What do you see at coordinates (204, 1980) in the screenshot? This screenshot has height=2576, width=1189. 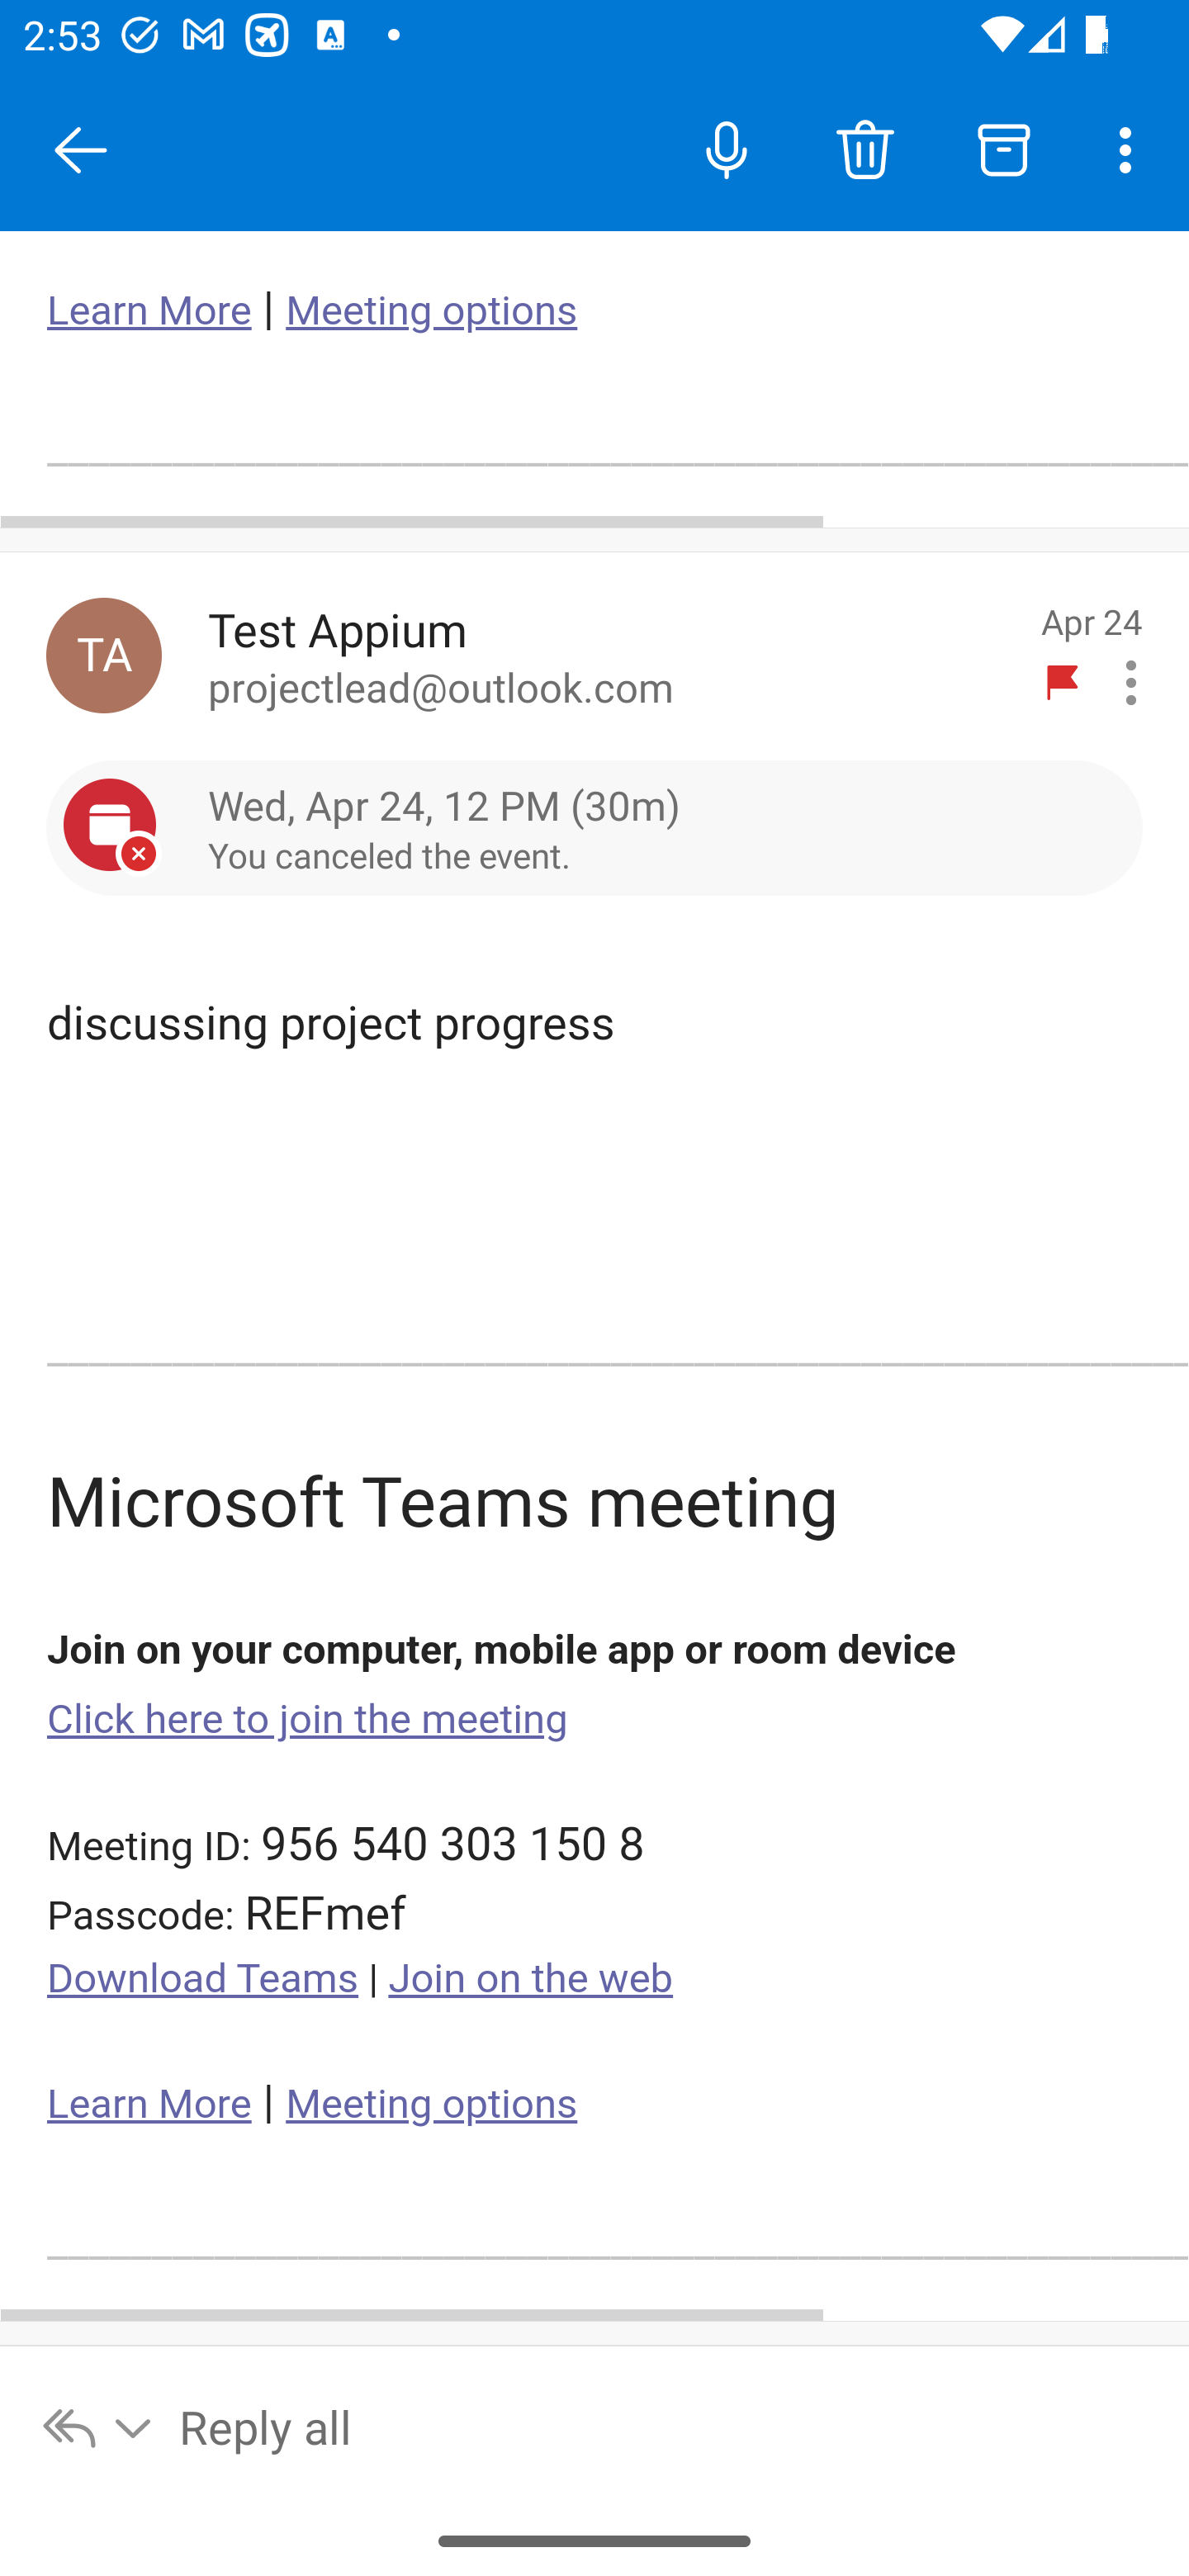 I see `Download Teams` at bounding box center [204, 1980].